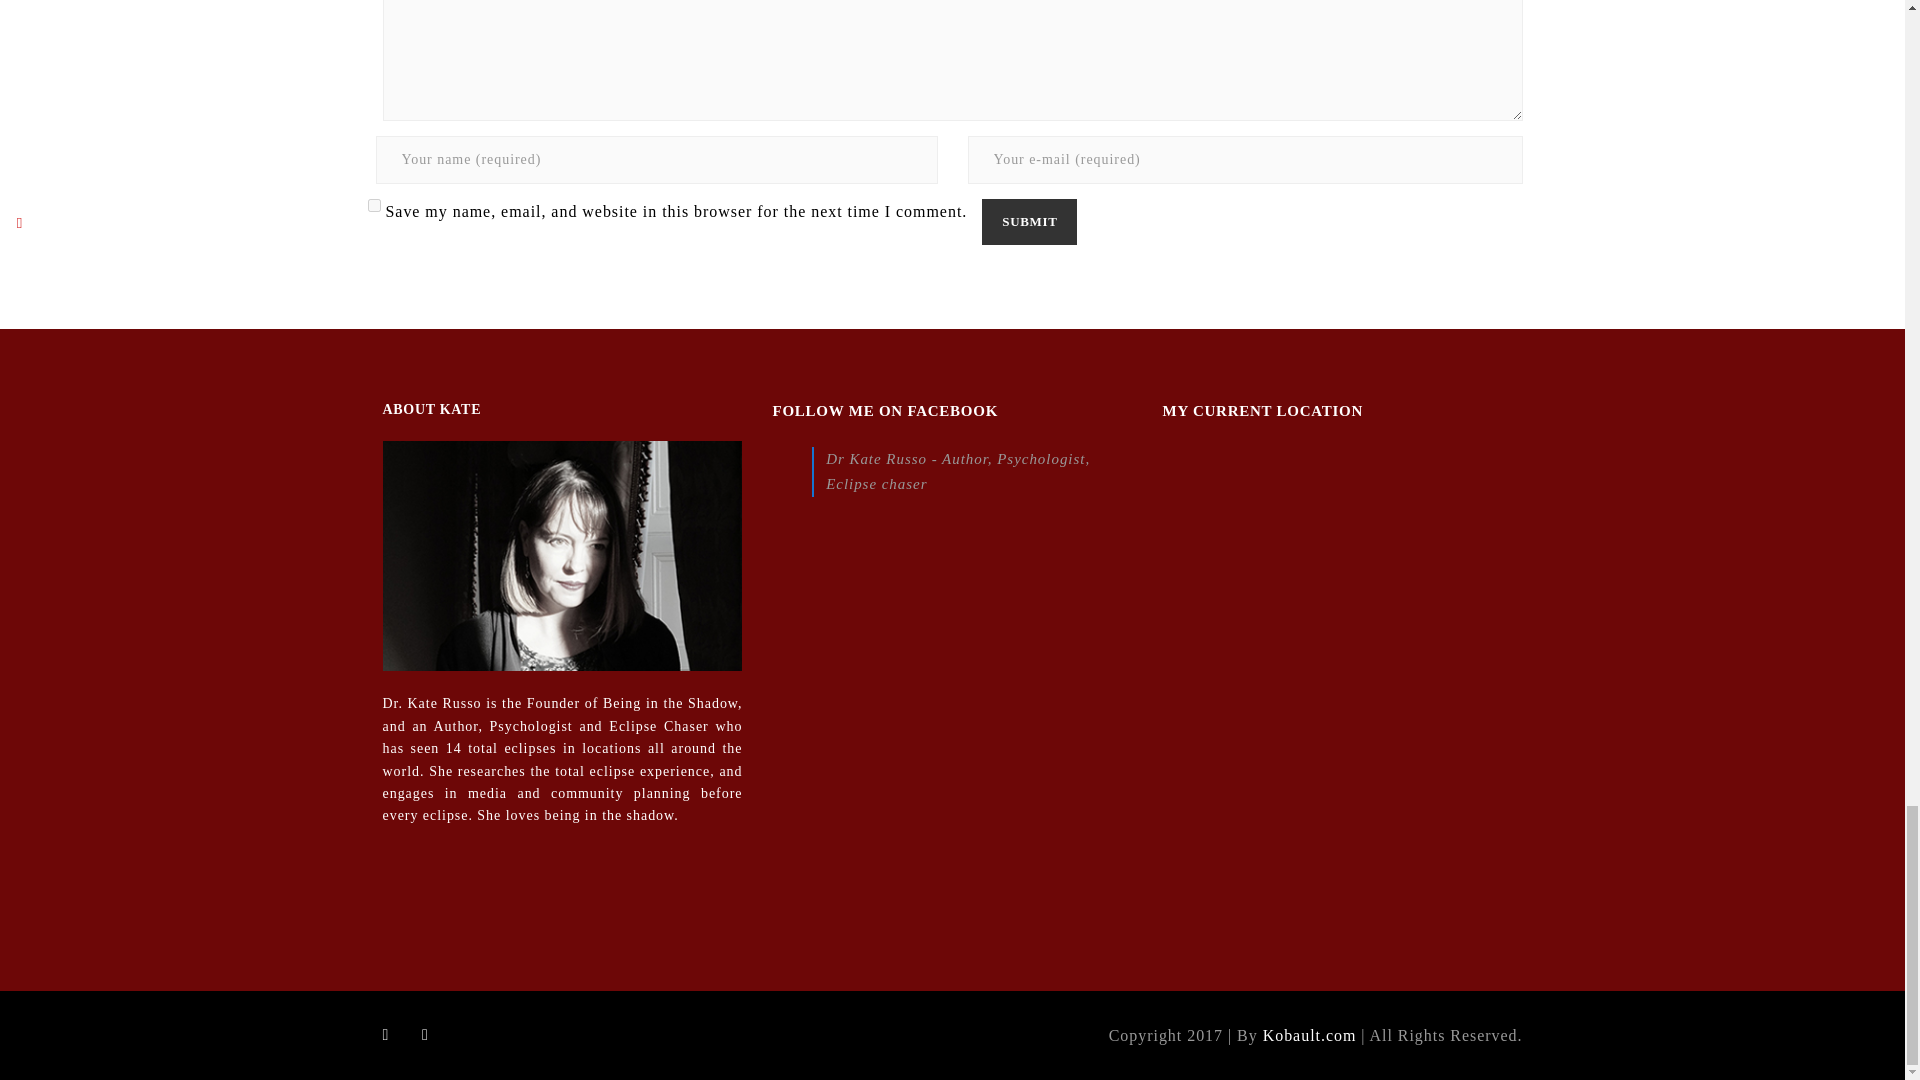 This screenshot has height=1080, width=1920. I want to click on Submit, so click(1029, 222).